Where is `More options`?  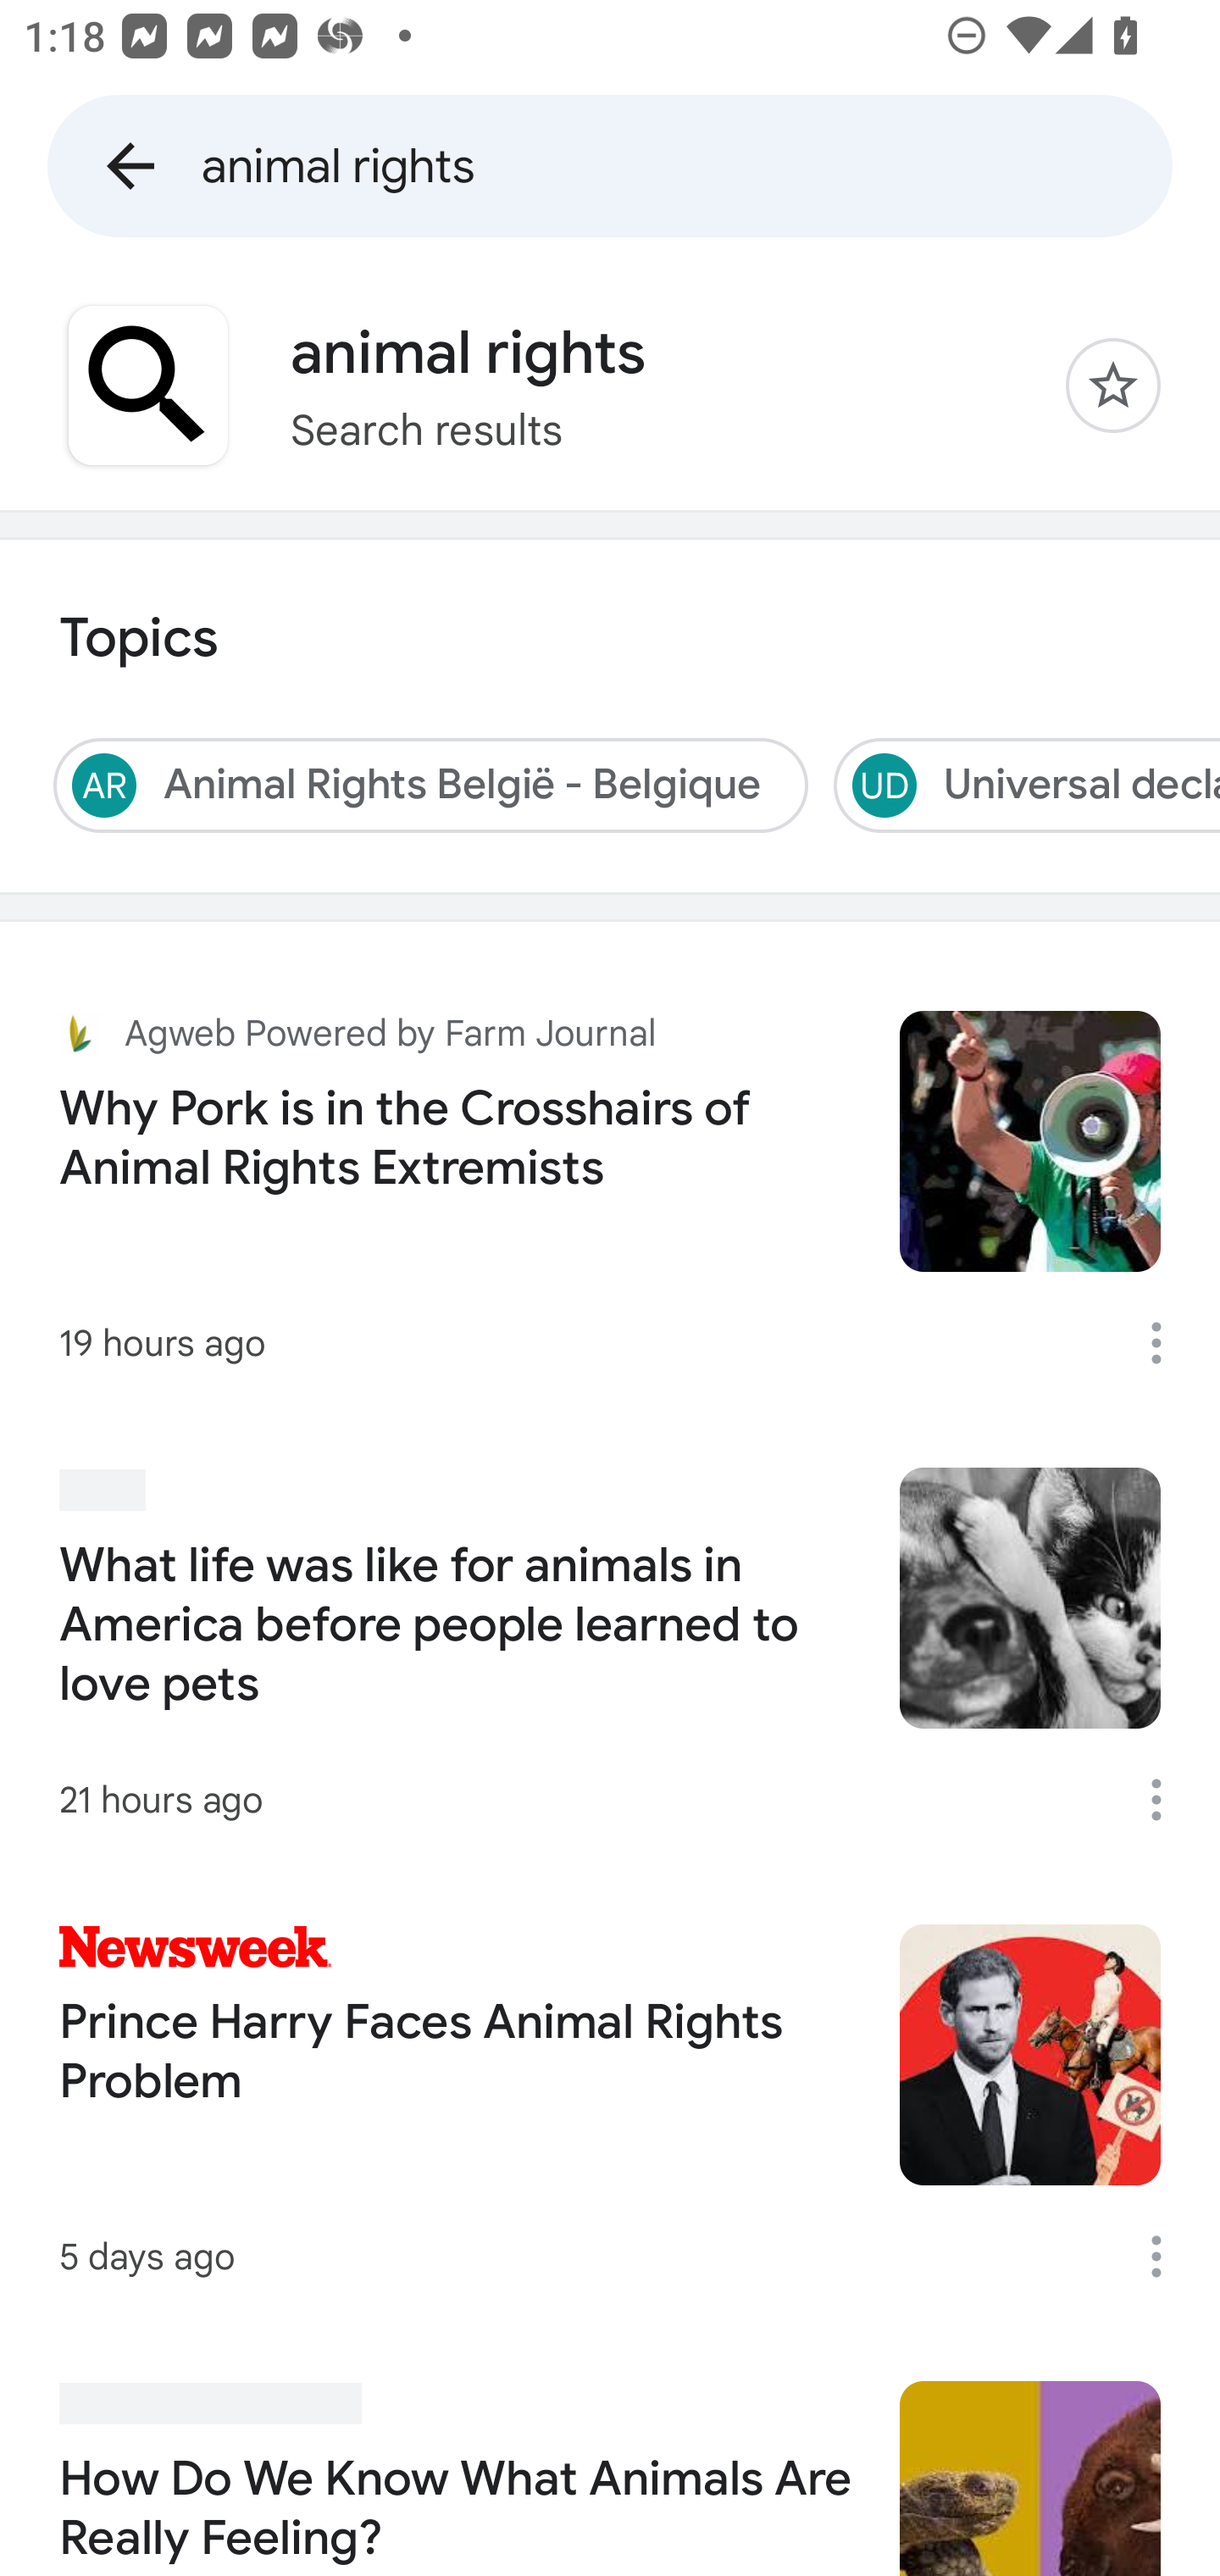
More options is located at coordinates (1167, 1799).